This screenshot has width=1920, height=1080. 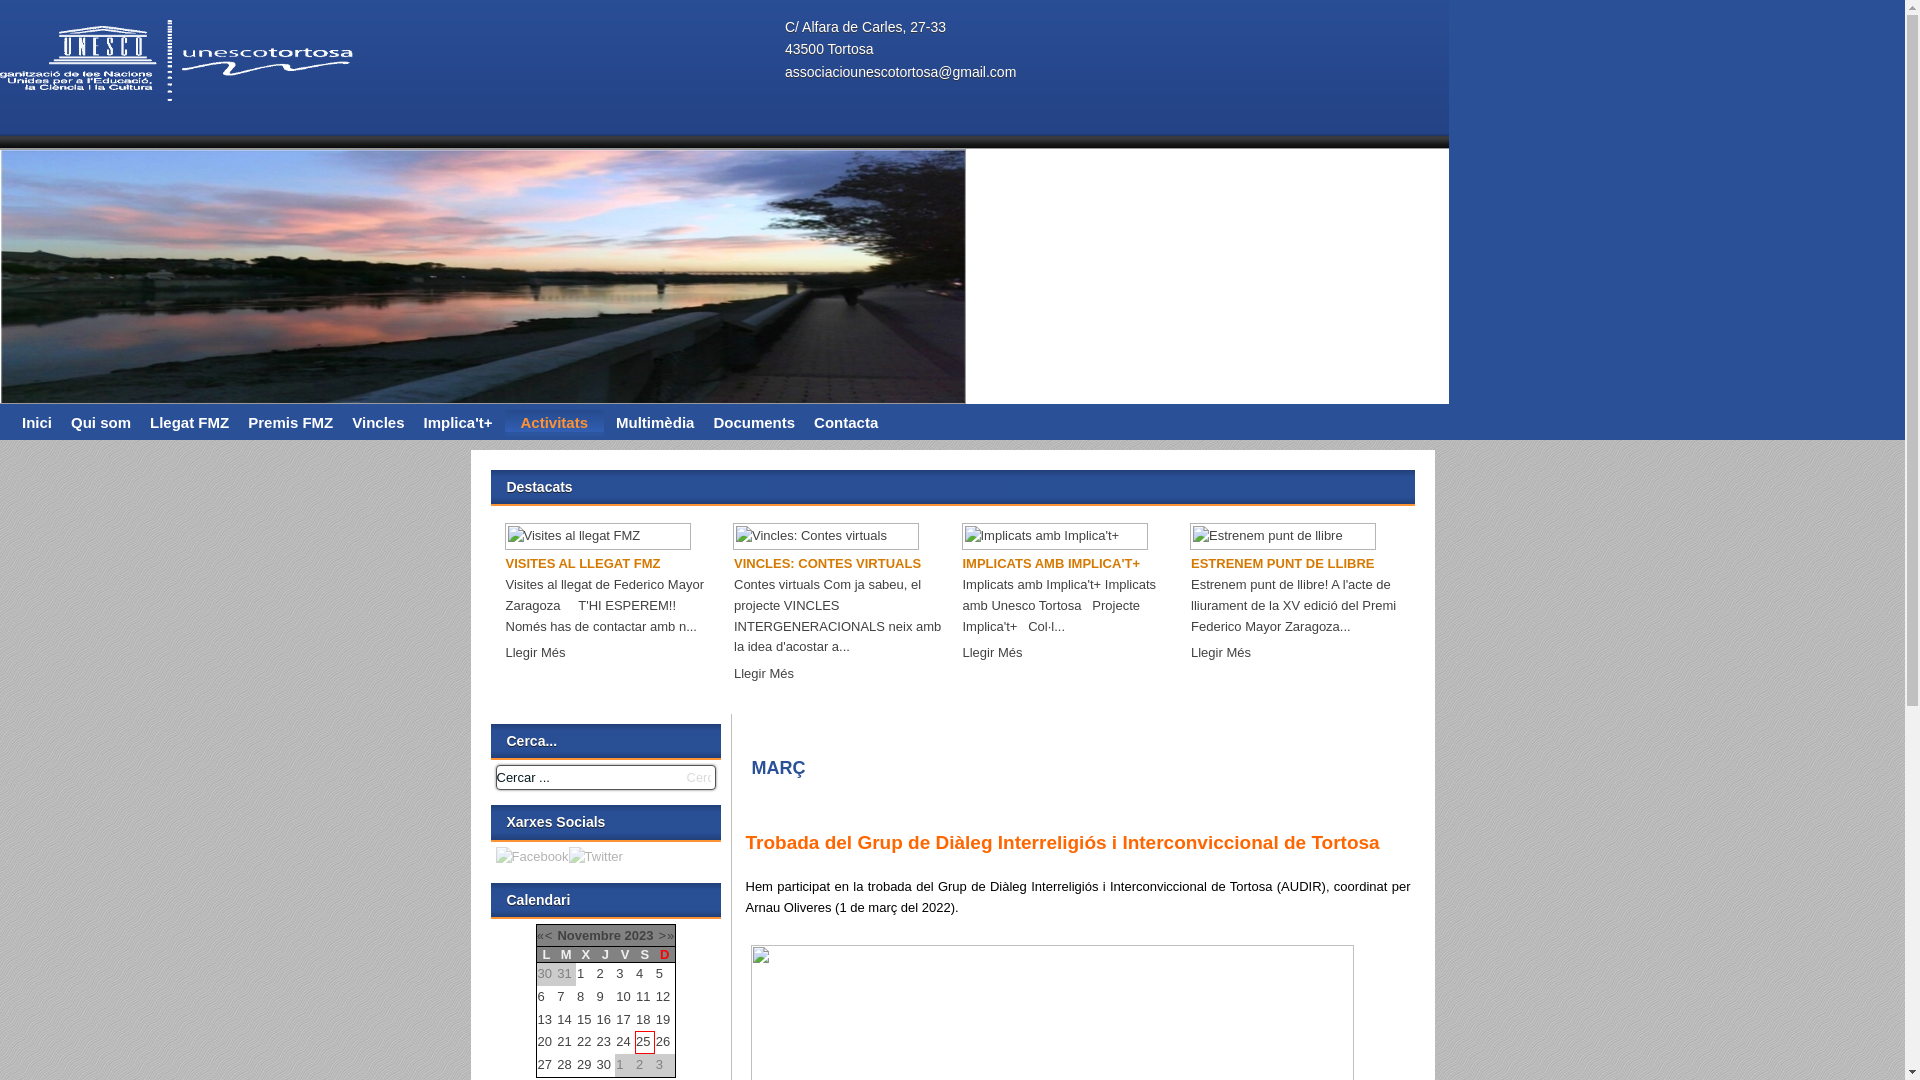 What do you see at coordinates (580, 974) in the screenshot?
I see `1` at bounding box center [580, 974].